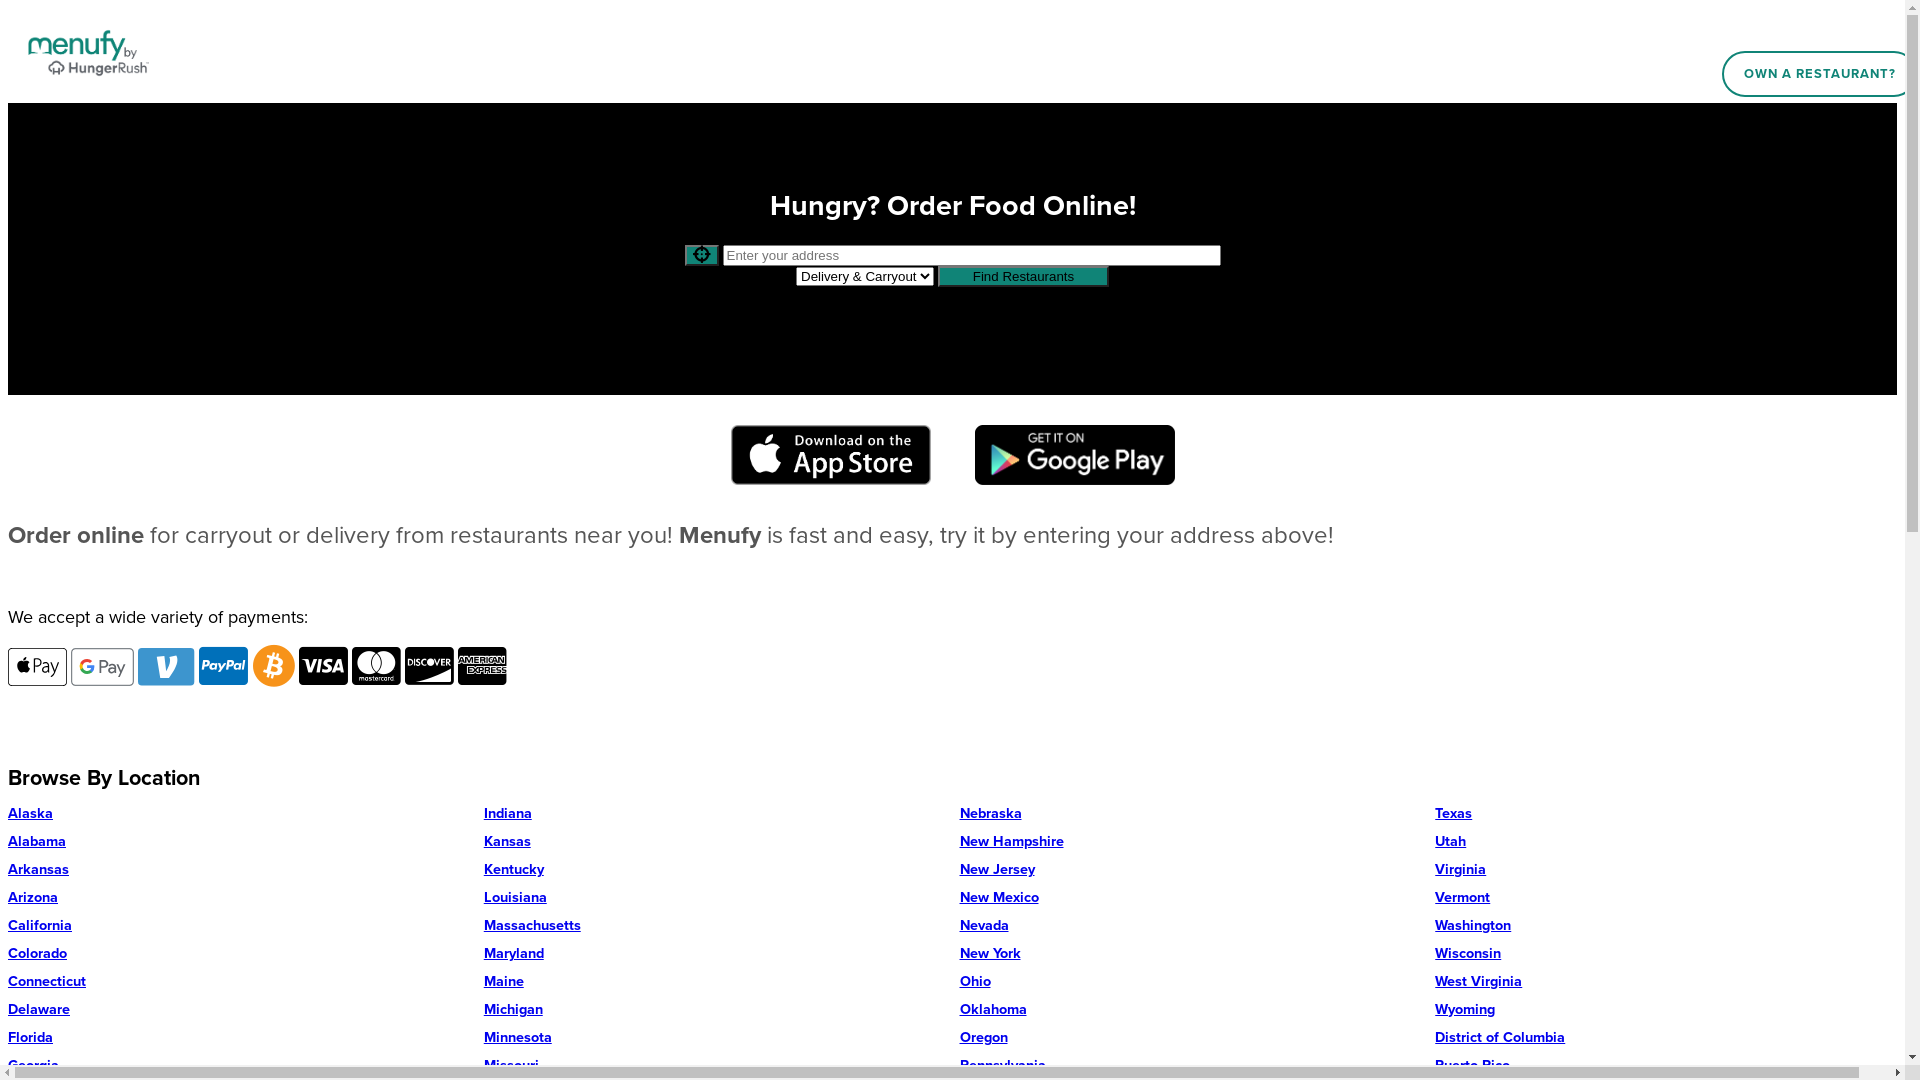 The height and width of the screenshot is (1080, 1920). Describe the element at coordinates (1666, 1010) in the screenshot. I see `Wyoming` at that location.